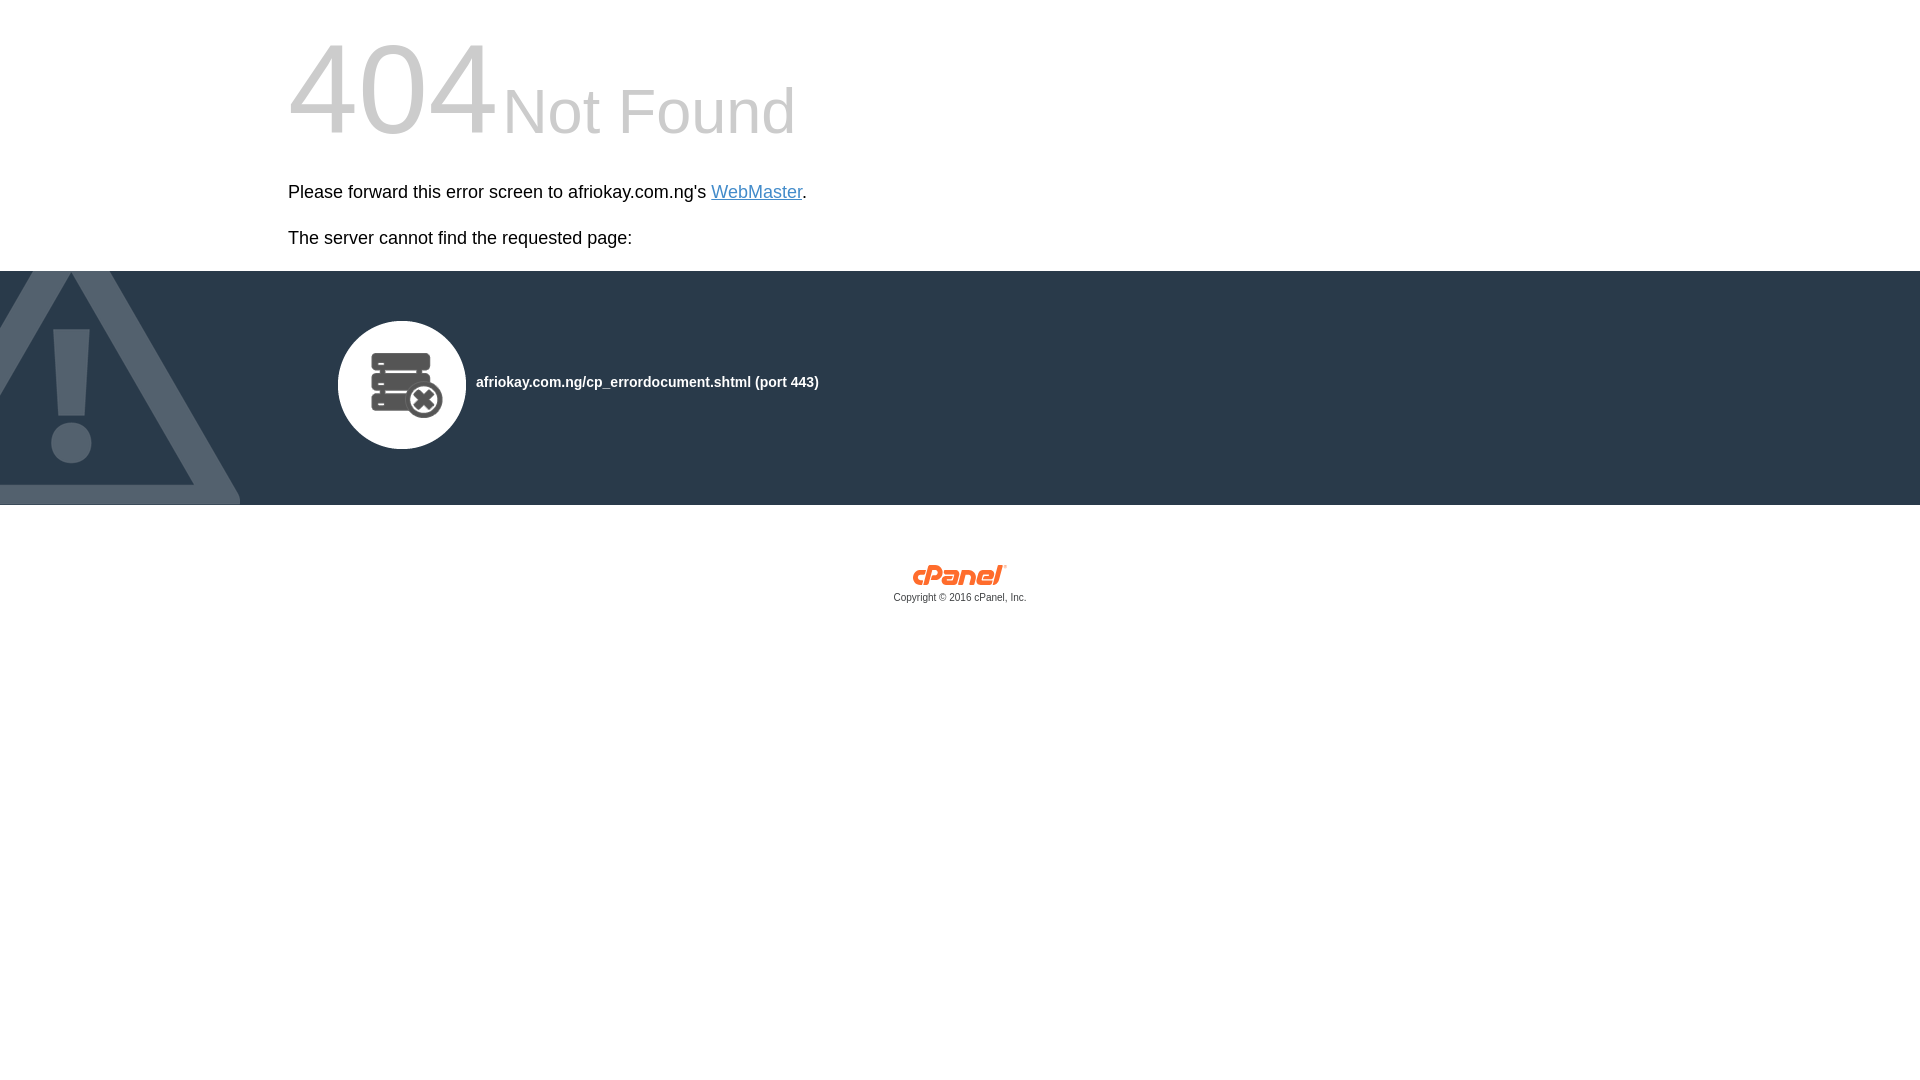  Describe the element at coordinates (756, 192) in the screenshot. I see `WebMaster` at that location.